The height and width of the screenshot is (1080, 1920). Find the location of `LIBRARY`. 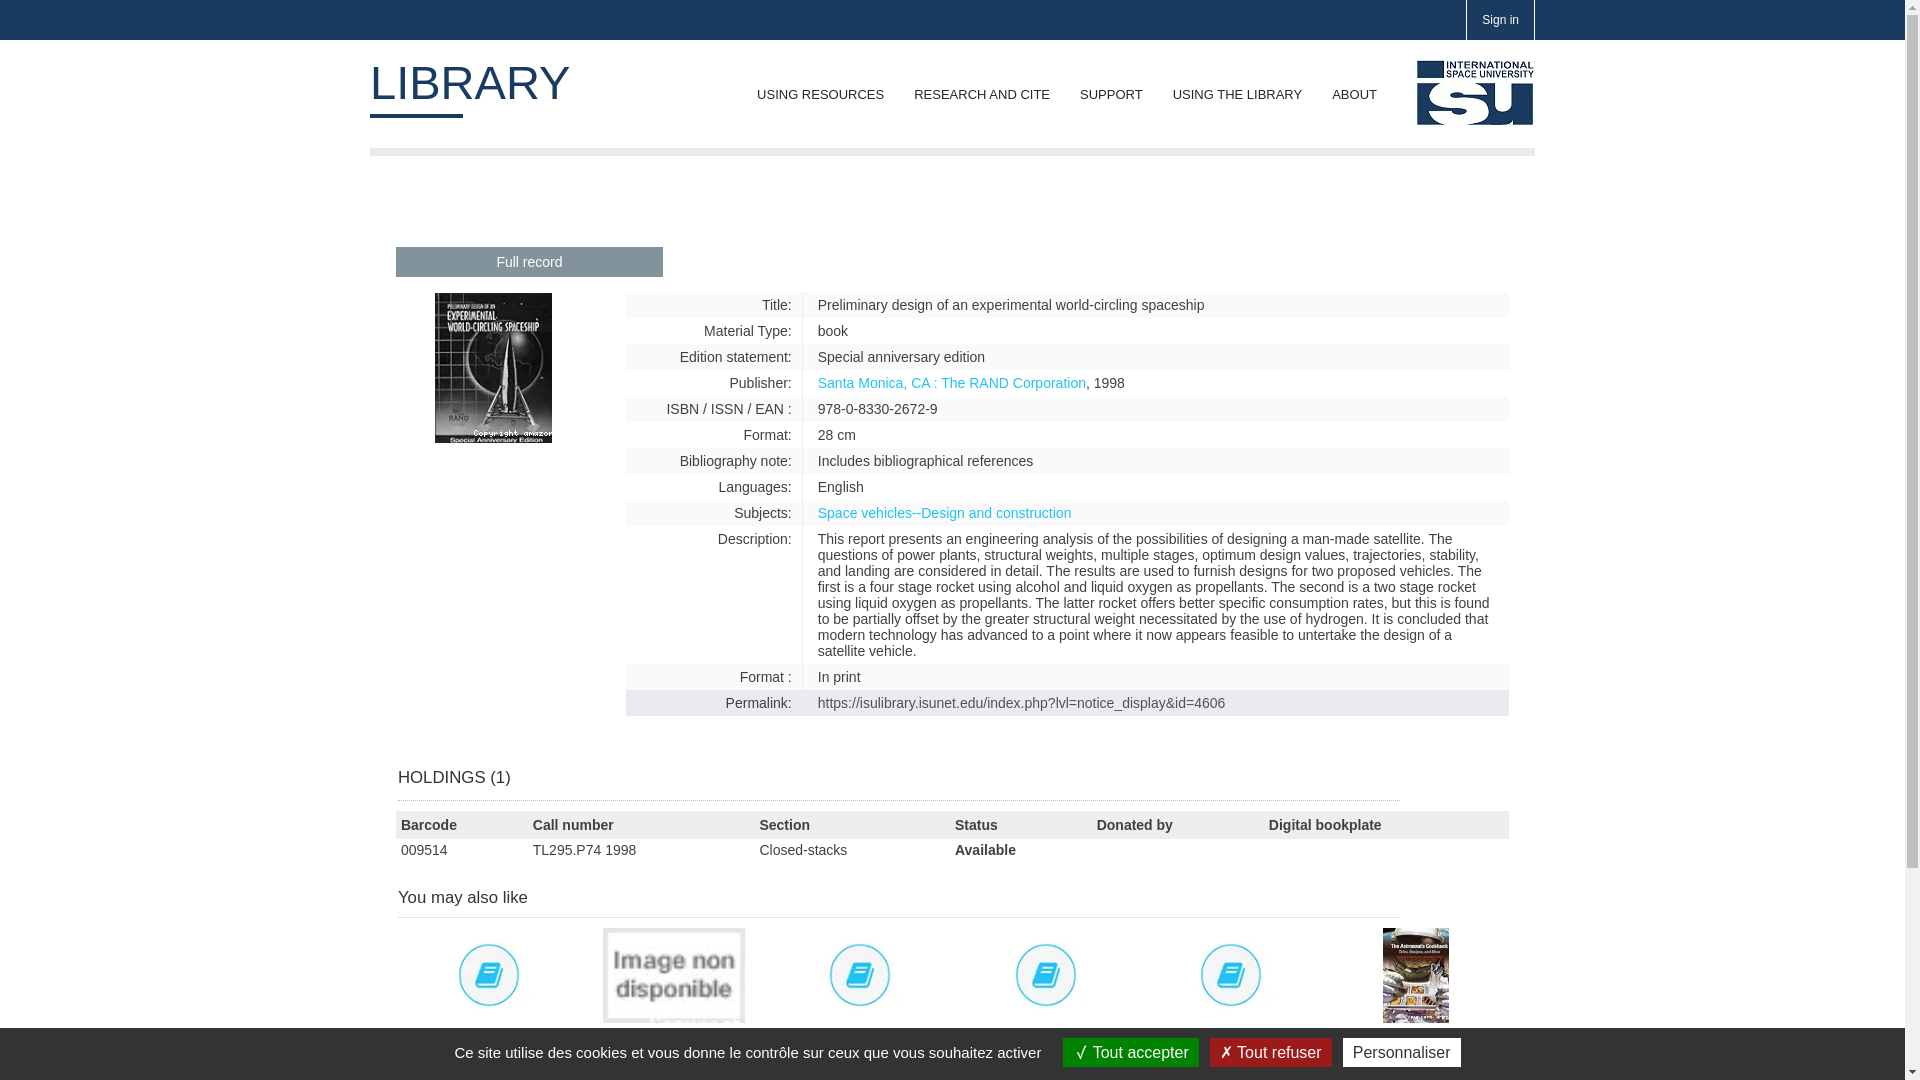

LIBRARY is located at coordinates (1475, 92).